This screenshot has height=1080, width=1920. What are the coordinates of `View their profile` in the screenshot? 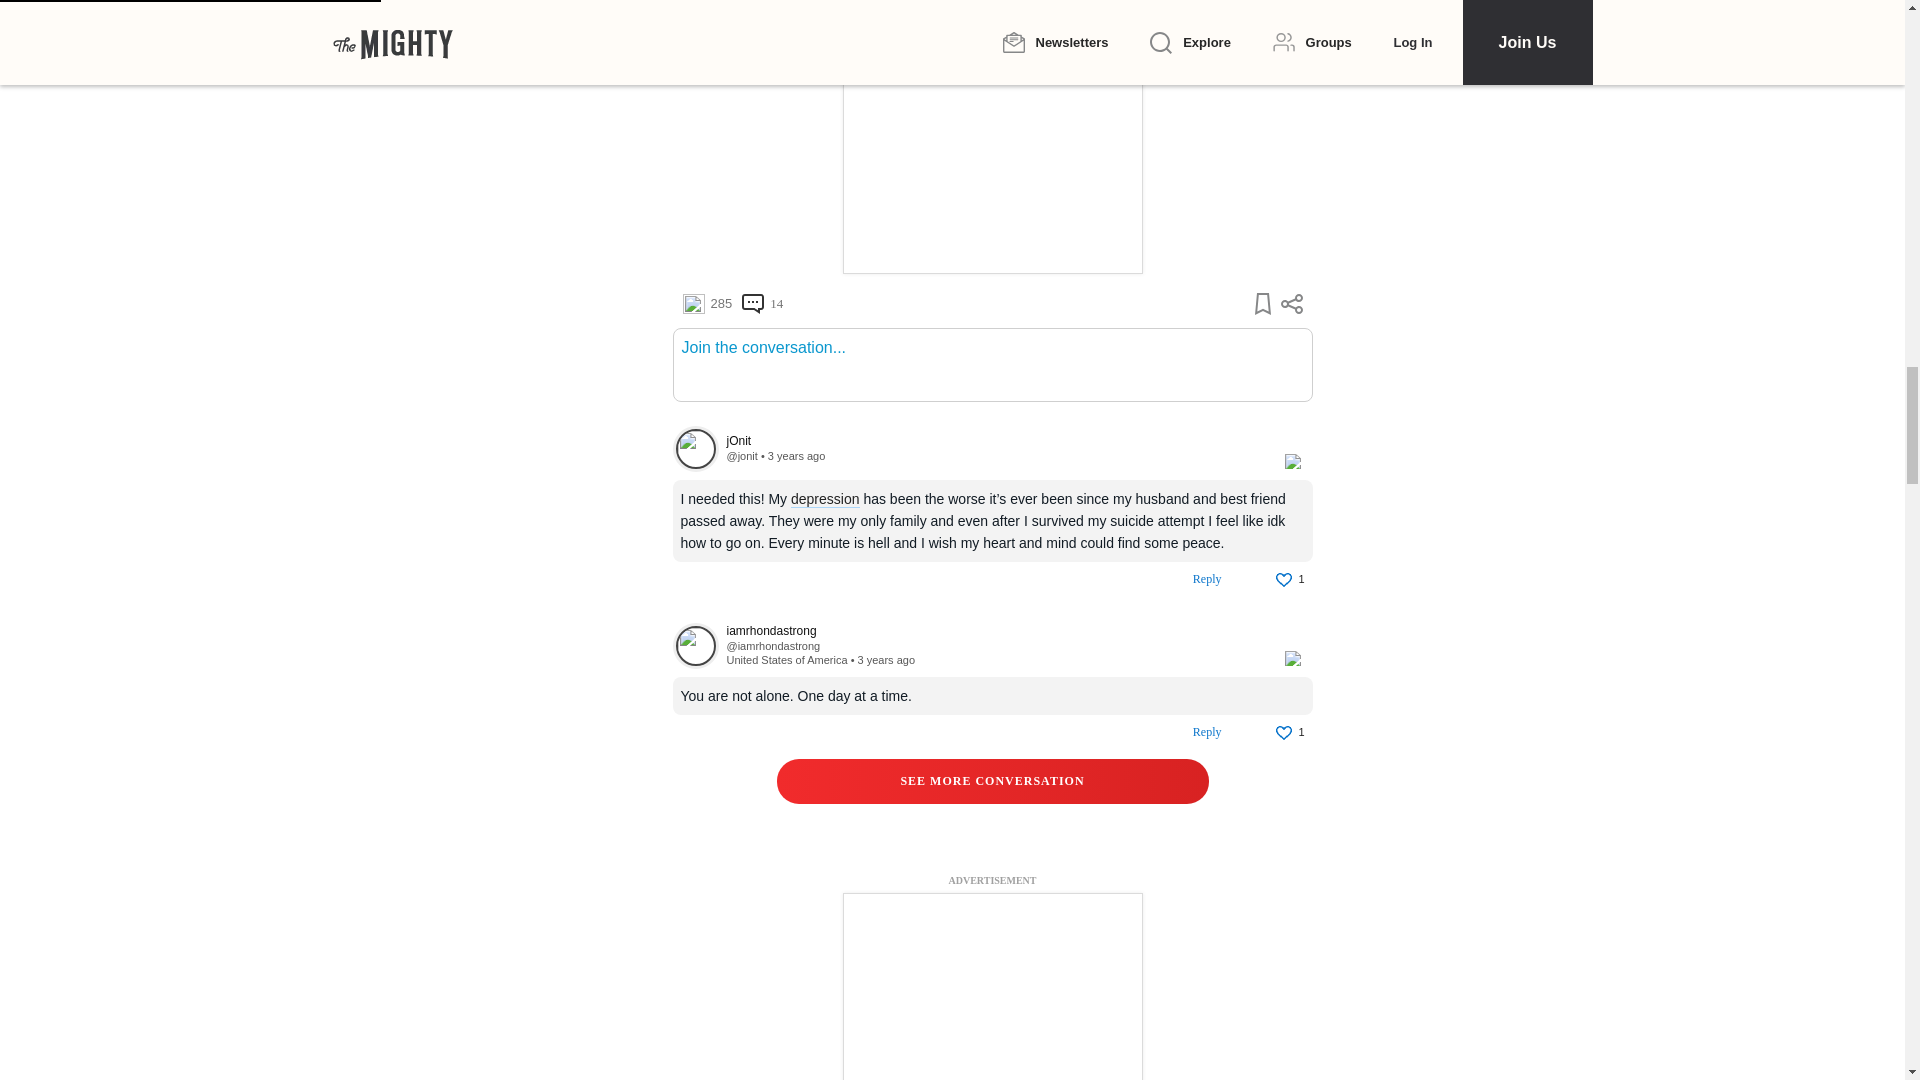 It's located at (772, 646).